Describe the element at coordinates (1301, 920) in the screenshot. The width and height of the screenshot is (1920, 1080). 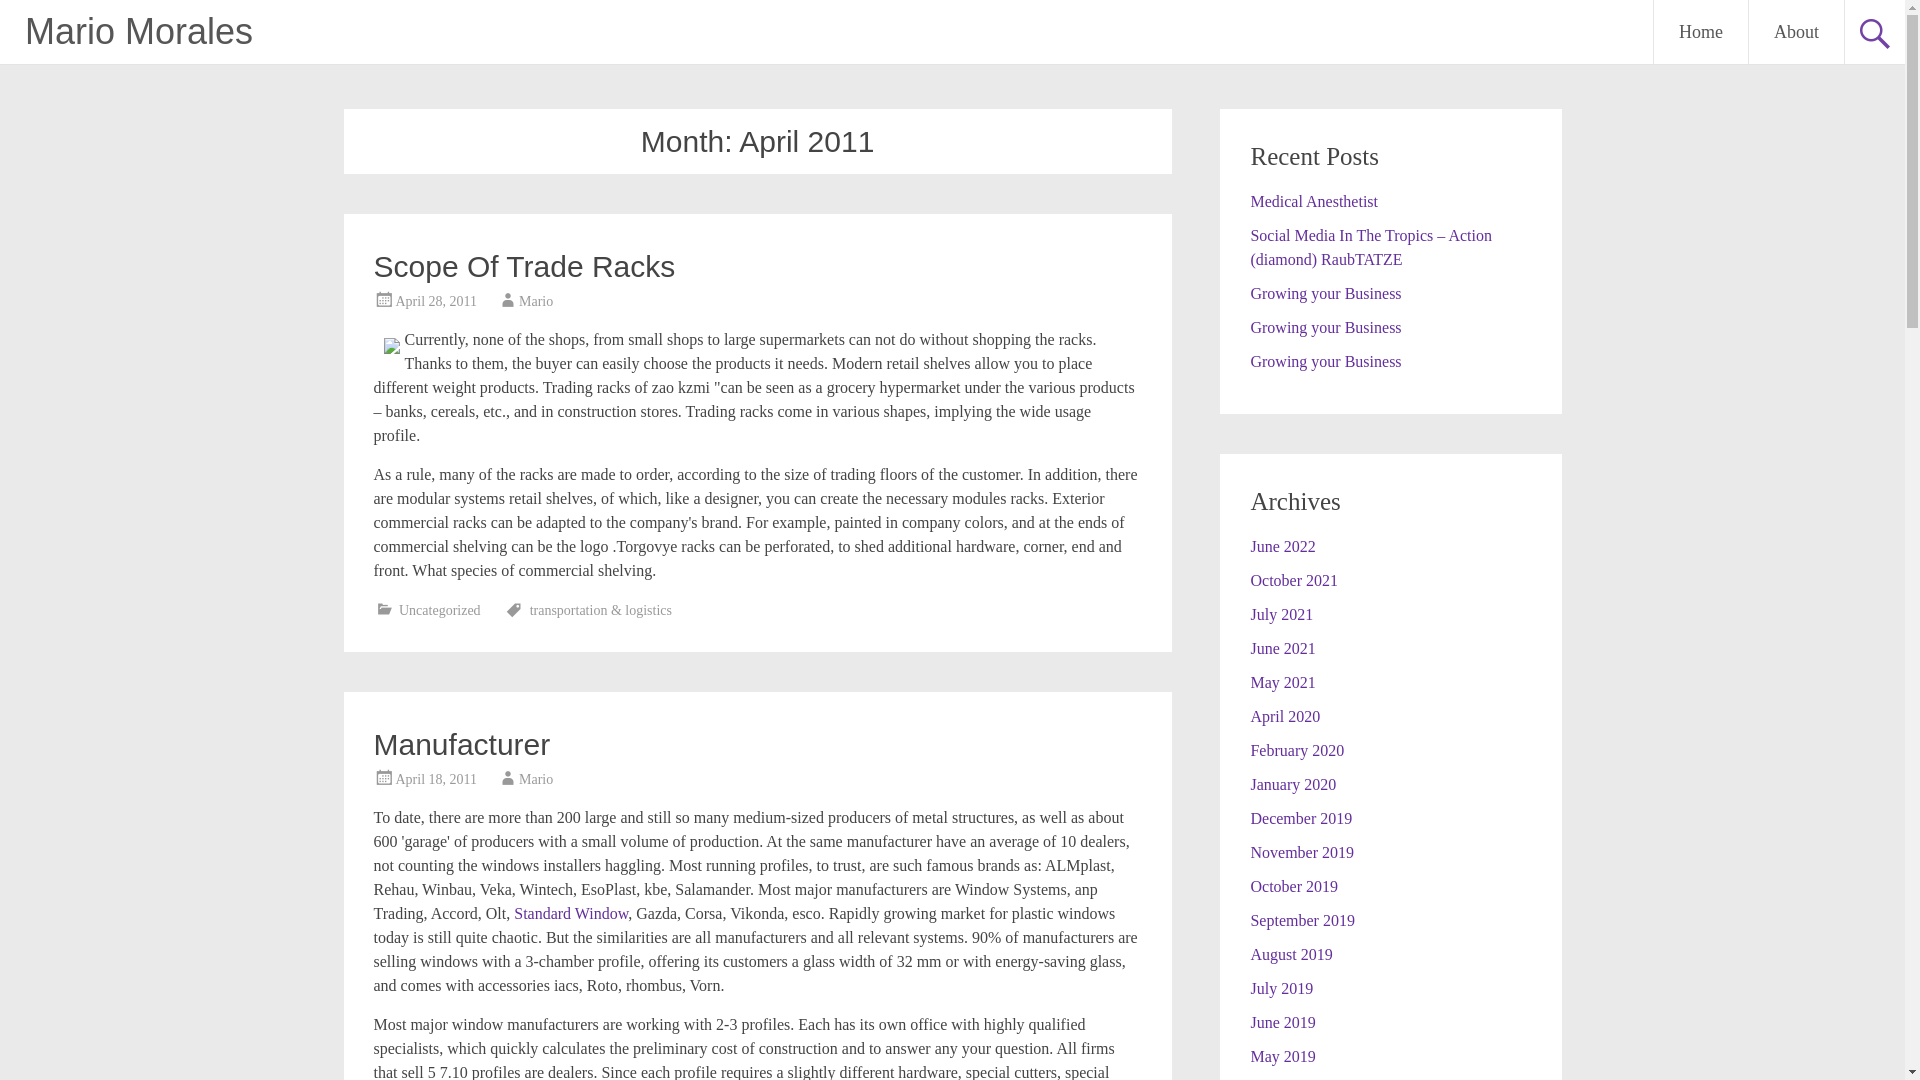
I see `September 2019` at that location.